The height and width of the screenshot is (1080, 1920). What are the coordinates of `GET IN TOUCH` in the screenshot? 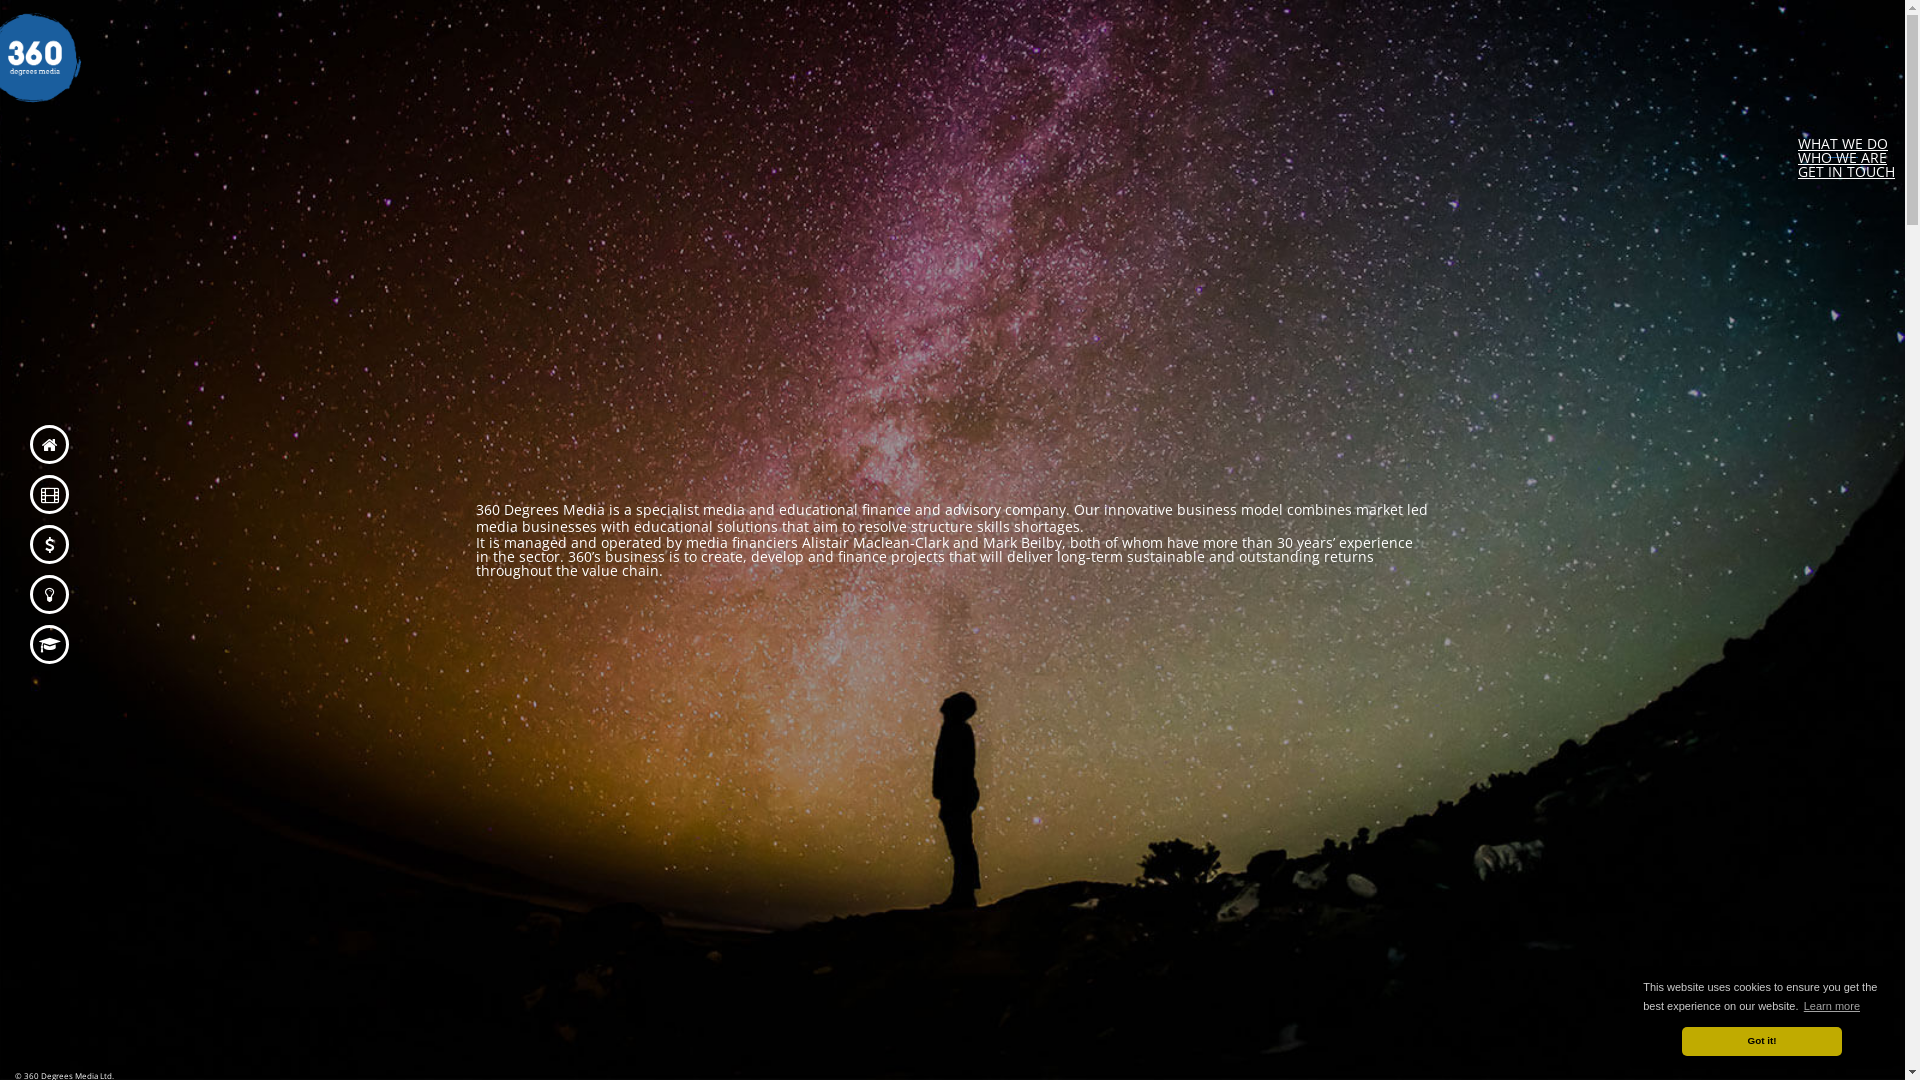 It's located at (1846, 172).